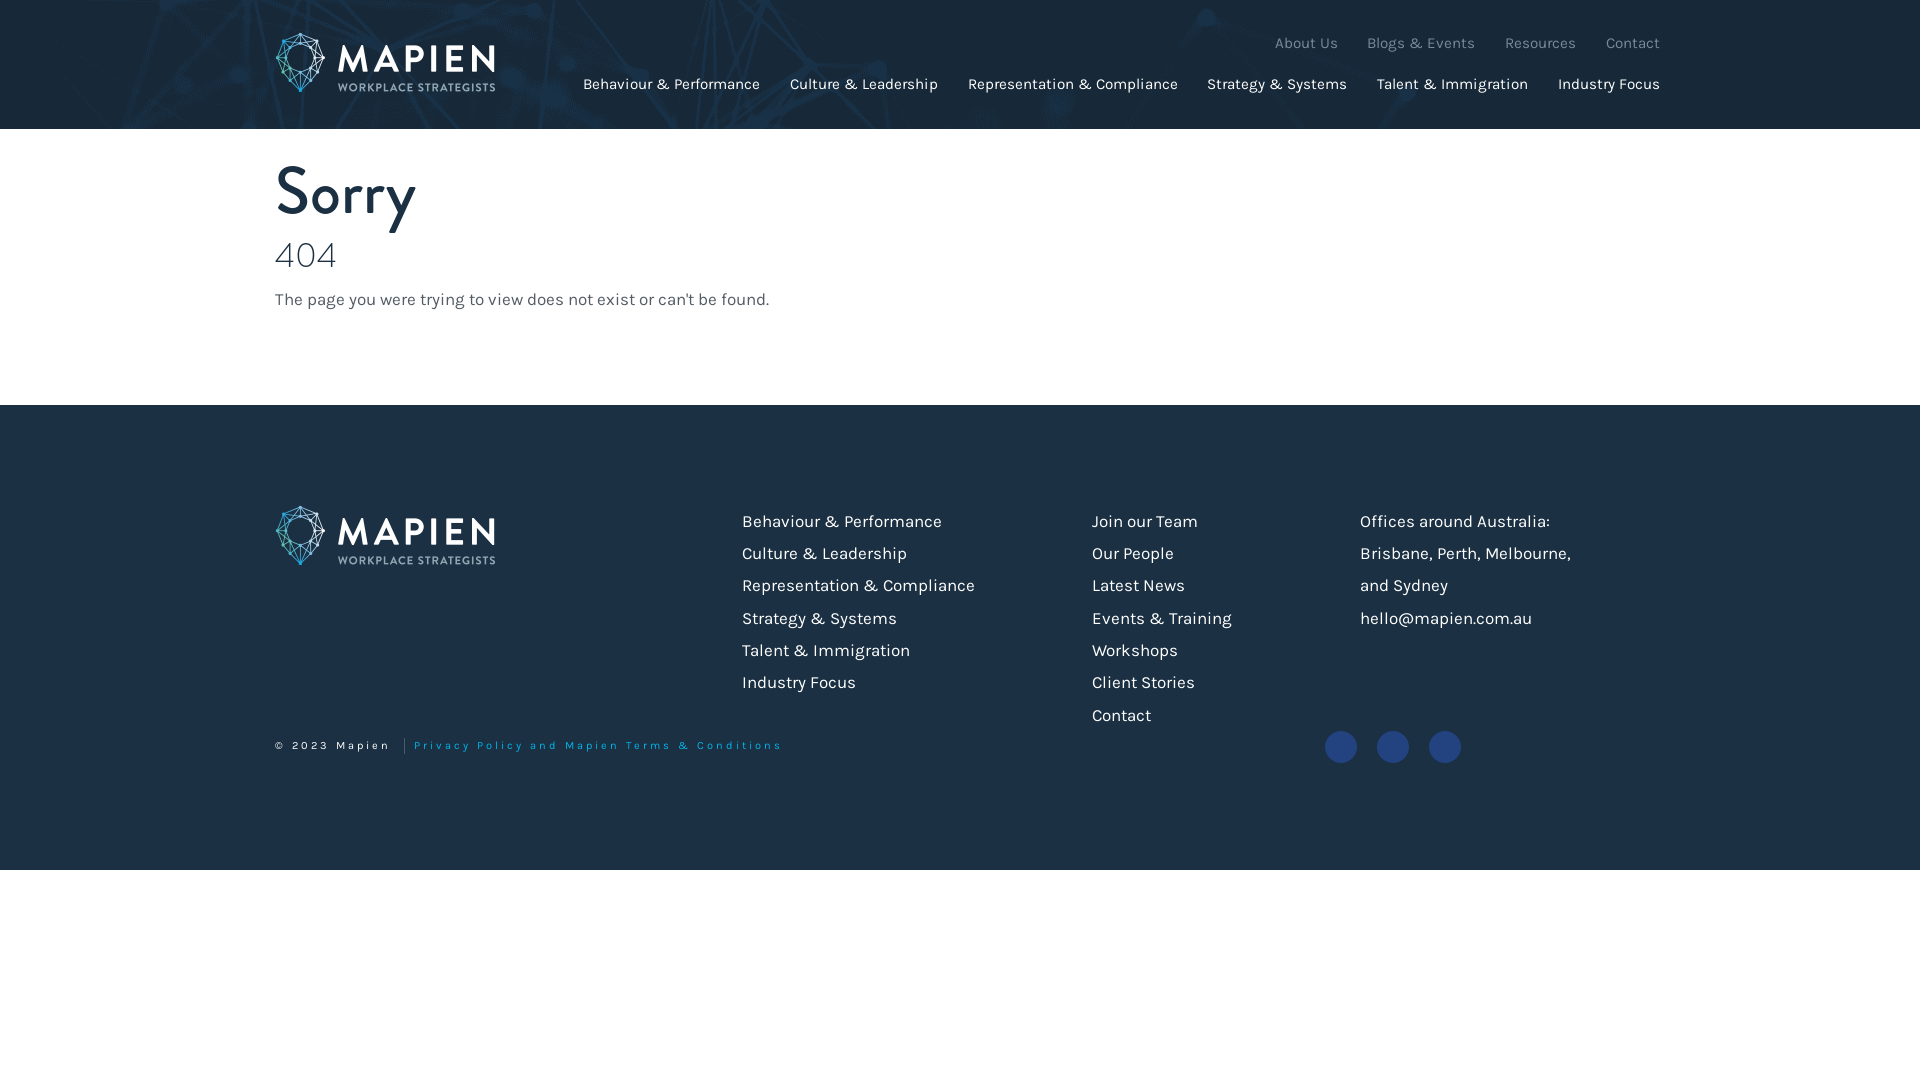  What do you see at coordinates (672, 83) in the screenshot?
I see `Behaviour & Performance` at bounding box center [672, 83].